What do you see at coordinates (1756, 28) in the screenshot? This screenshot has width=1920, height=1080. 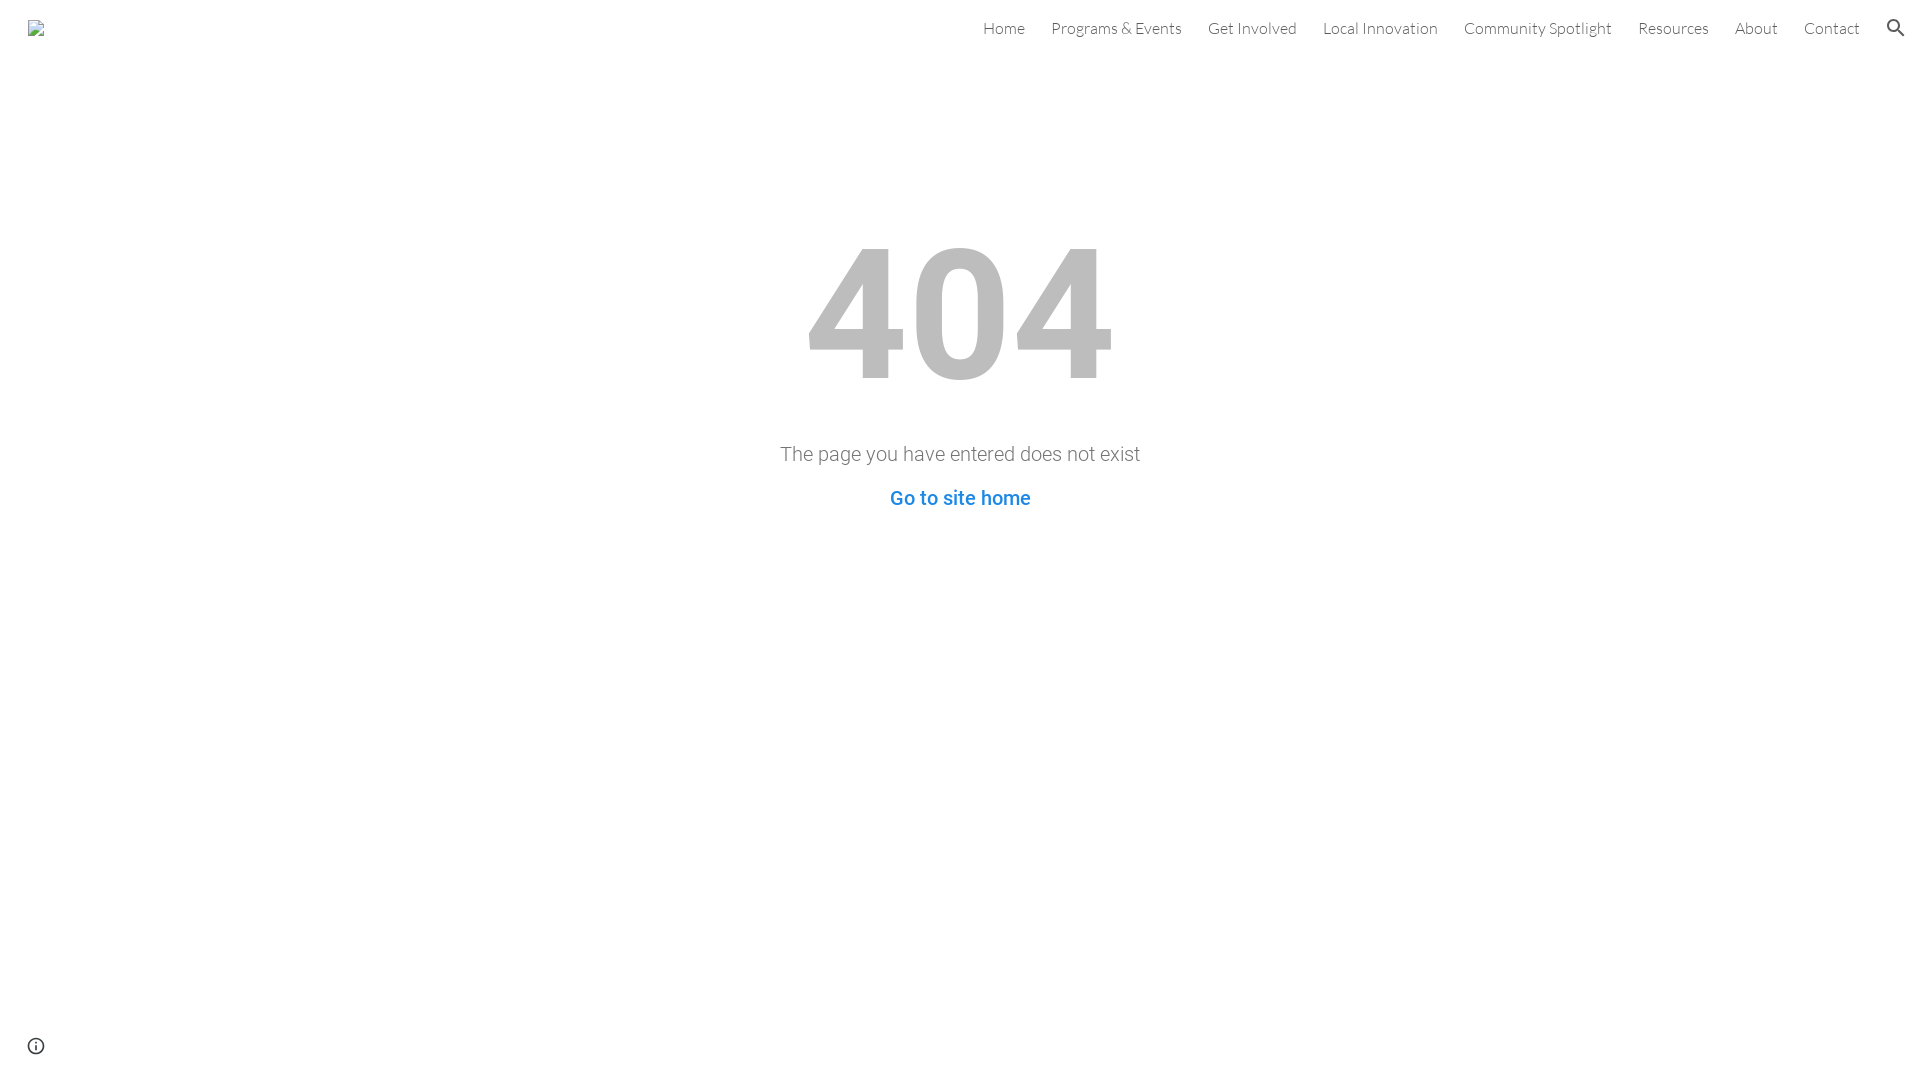 I see `About` at bounding box center [1756, 28].